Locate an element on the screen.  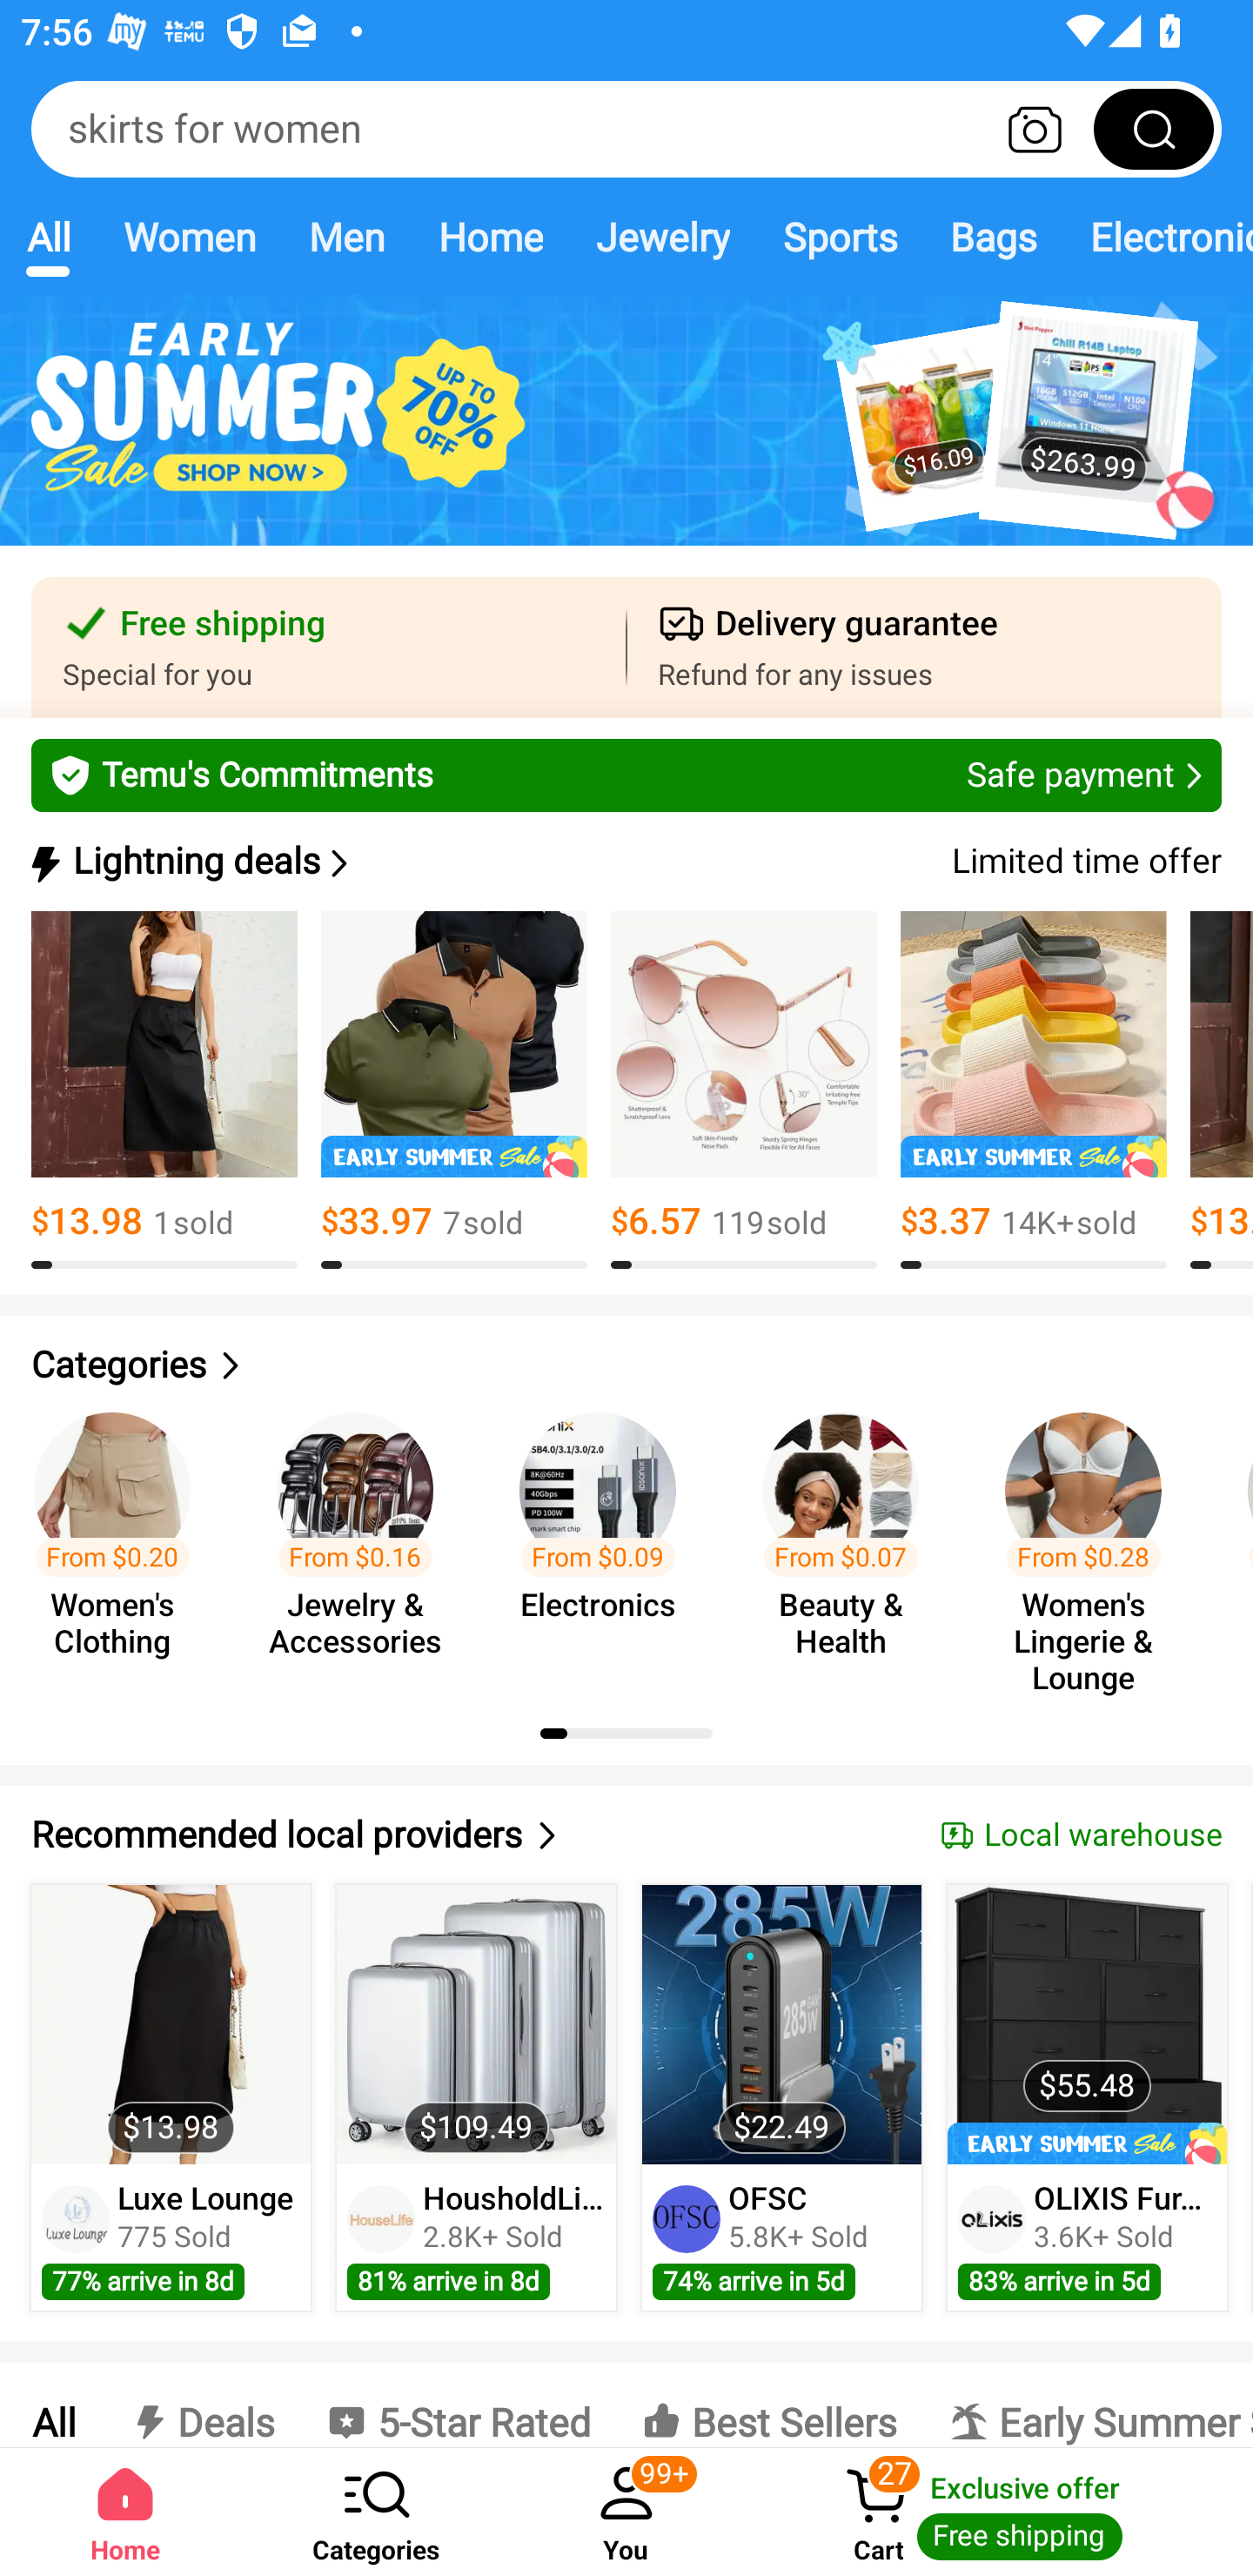
Men is located at coordinates (346, 237).